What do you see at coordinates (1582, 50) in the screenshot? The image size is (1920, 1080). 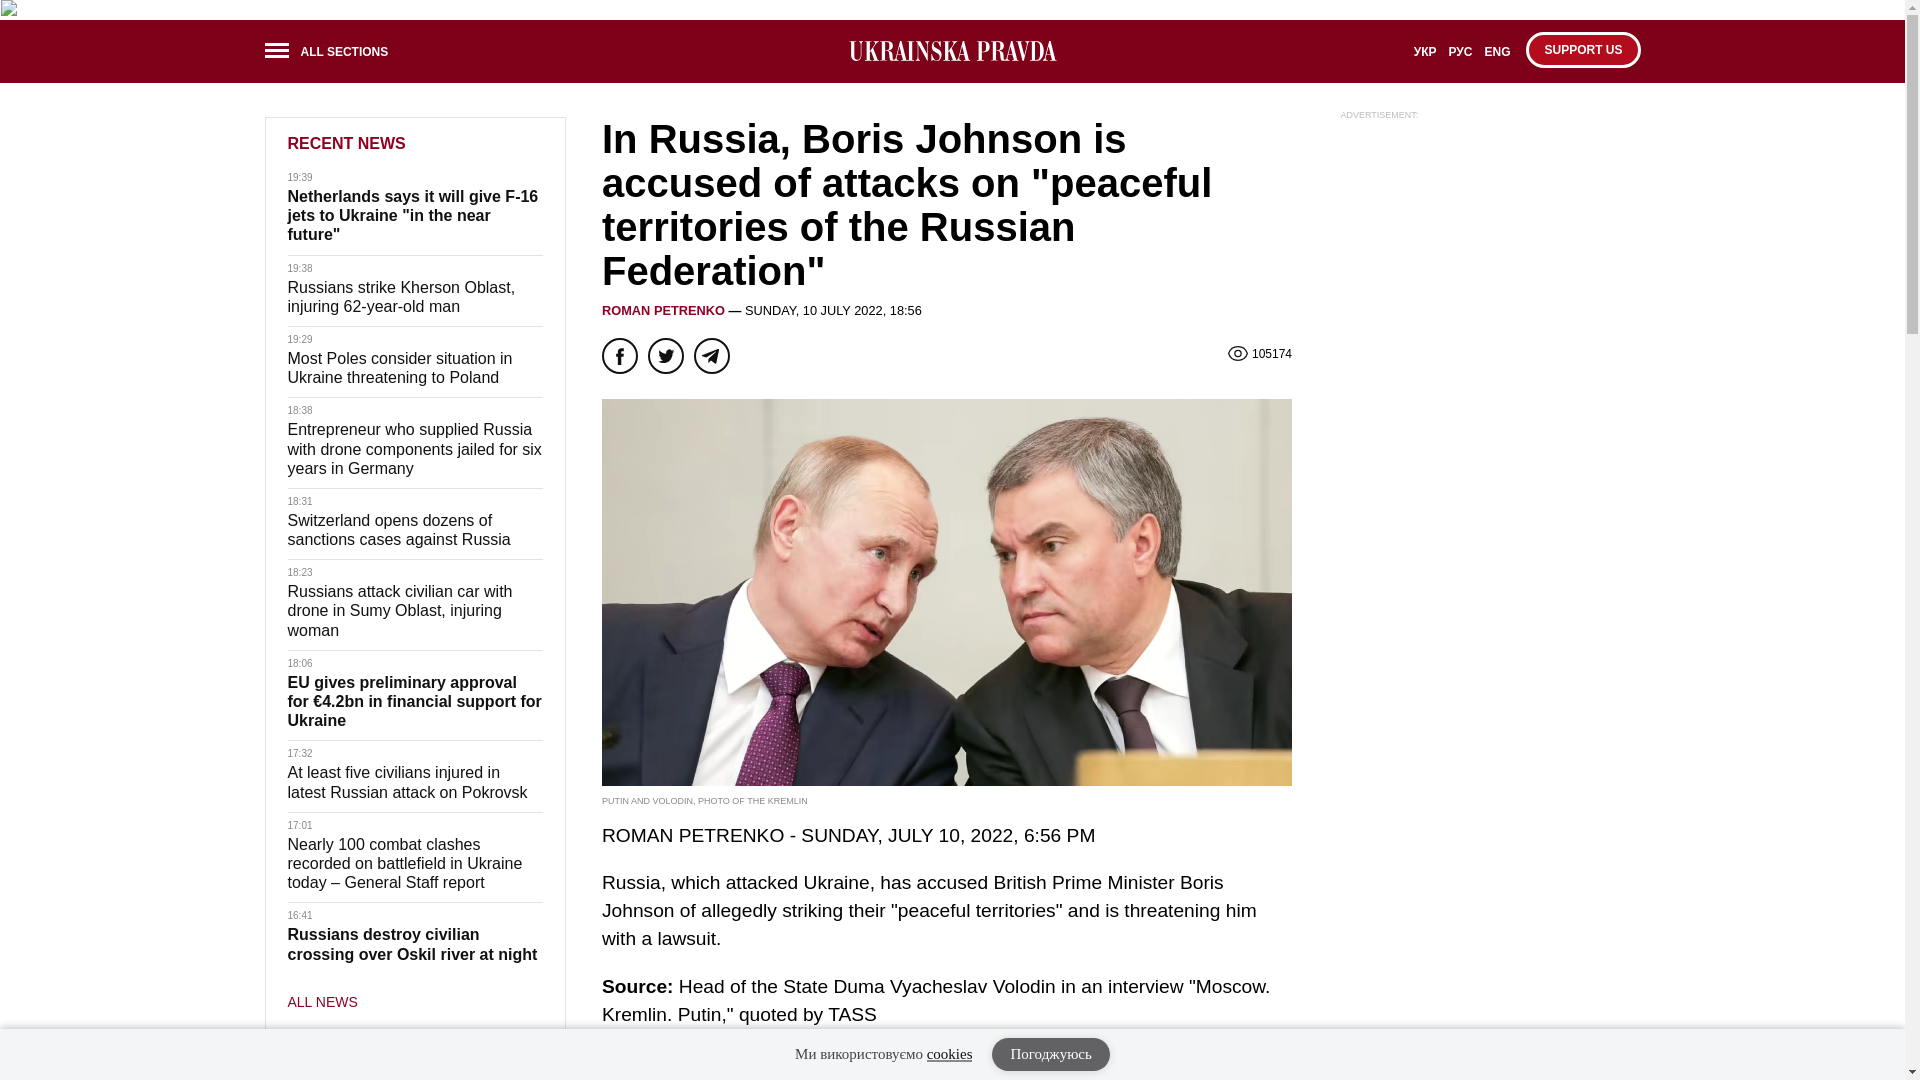 I see `SUPPORT US` at bounding box center [1582, 50].